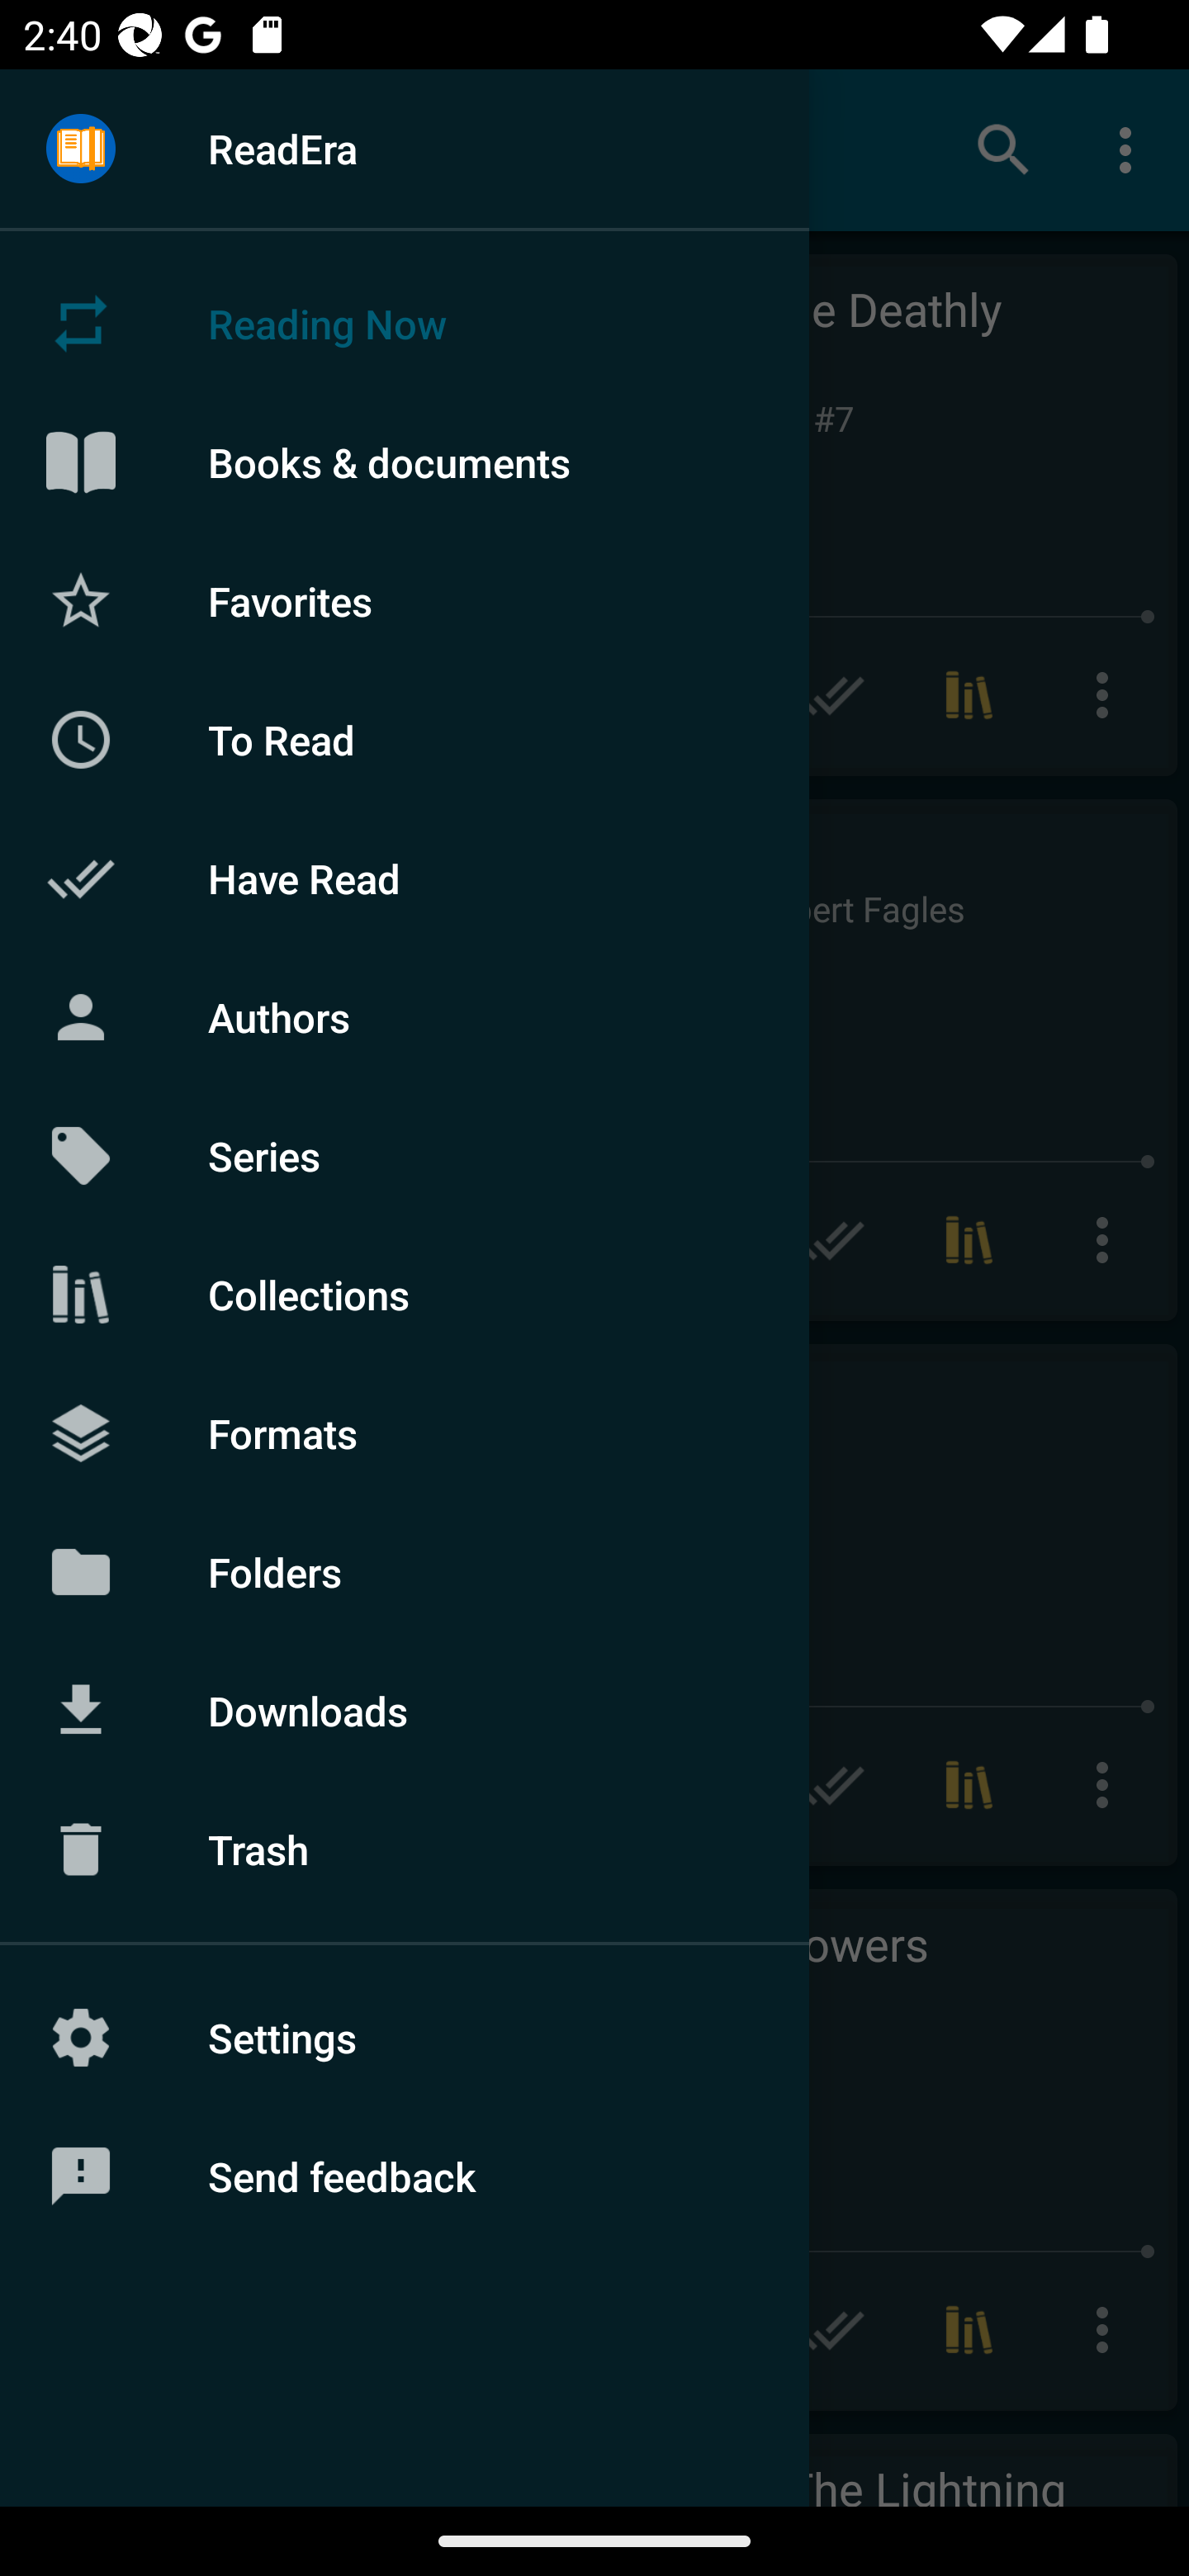 The height and width of the screenshot is (2576, 1189). What do you see at coordinates (405, 324) in the screenshot?
I see `Reading Now` at bounding box center [405, 324].